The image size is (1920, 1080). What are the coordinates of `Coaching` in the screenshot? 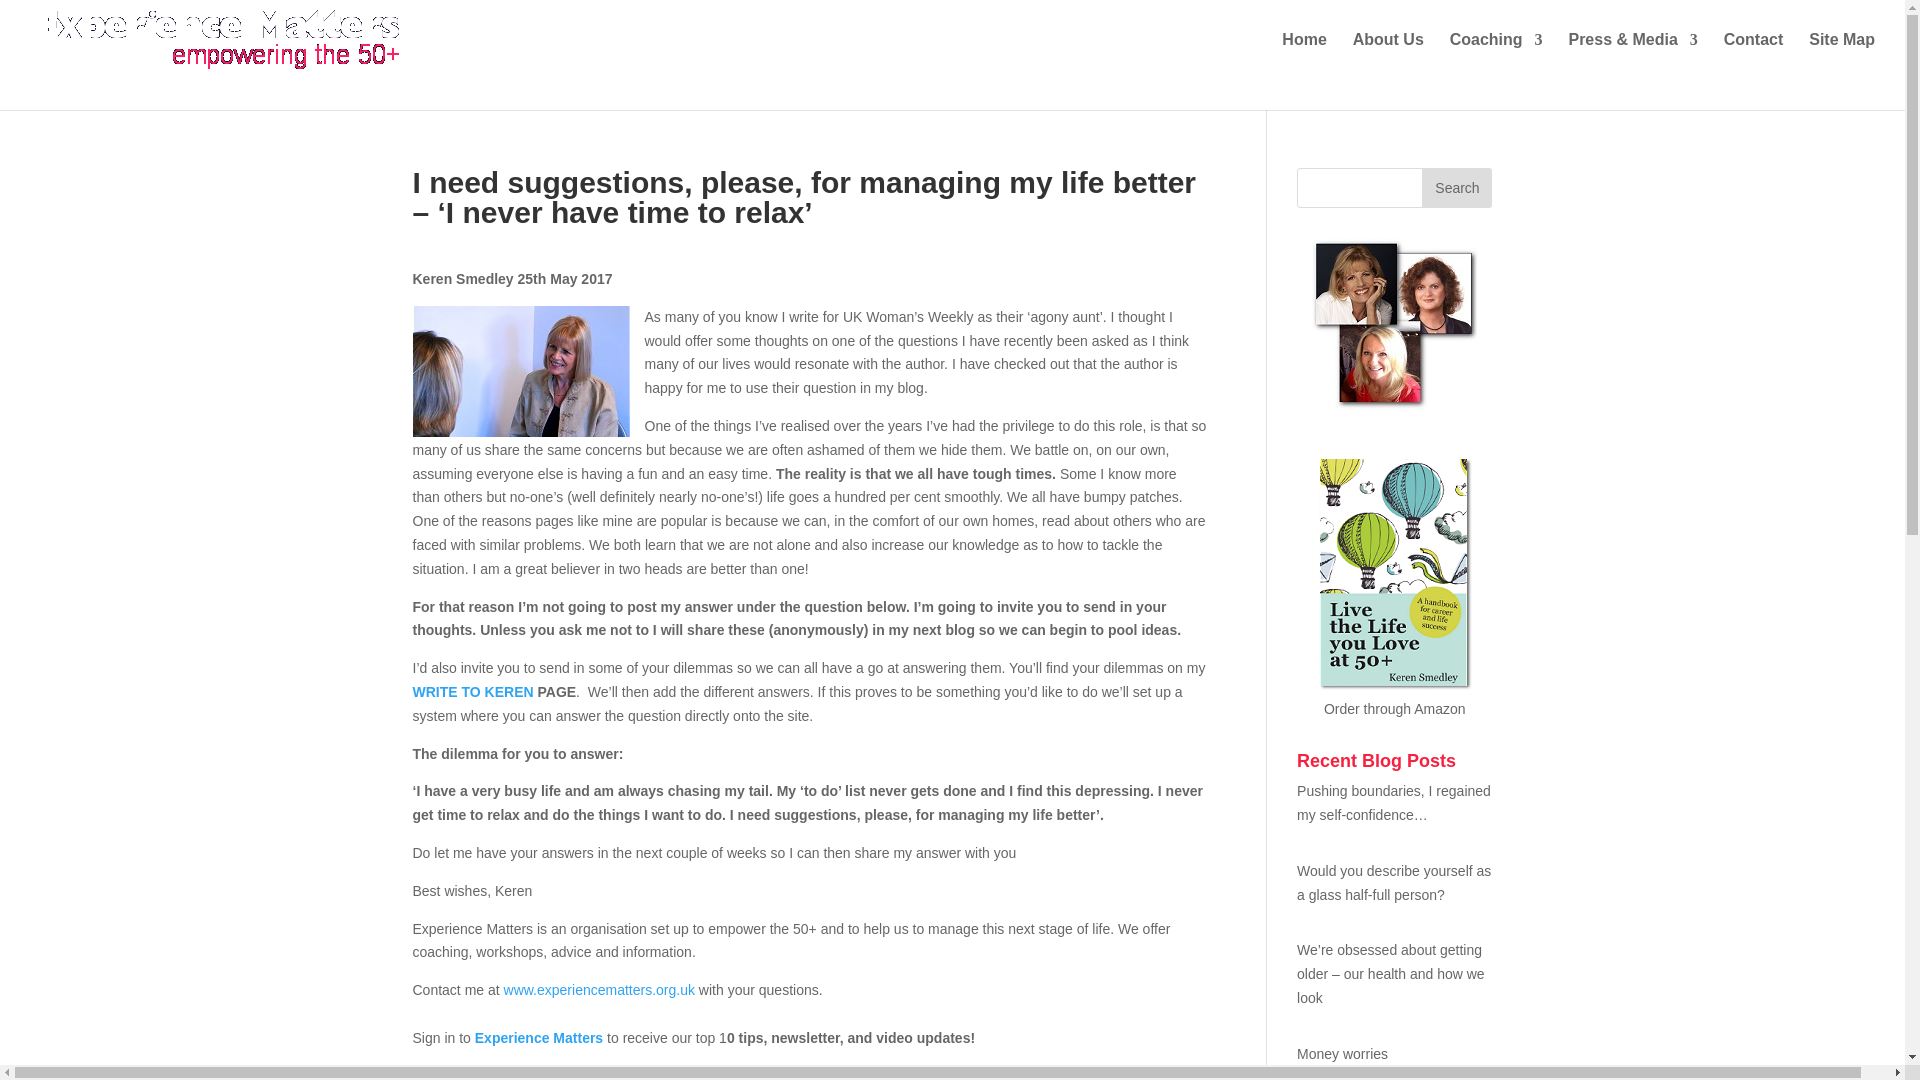 It's located at (1496, 56).